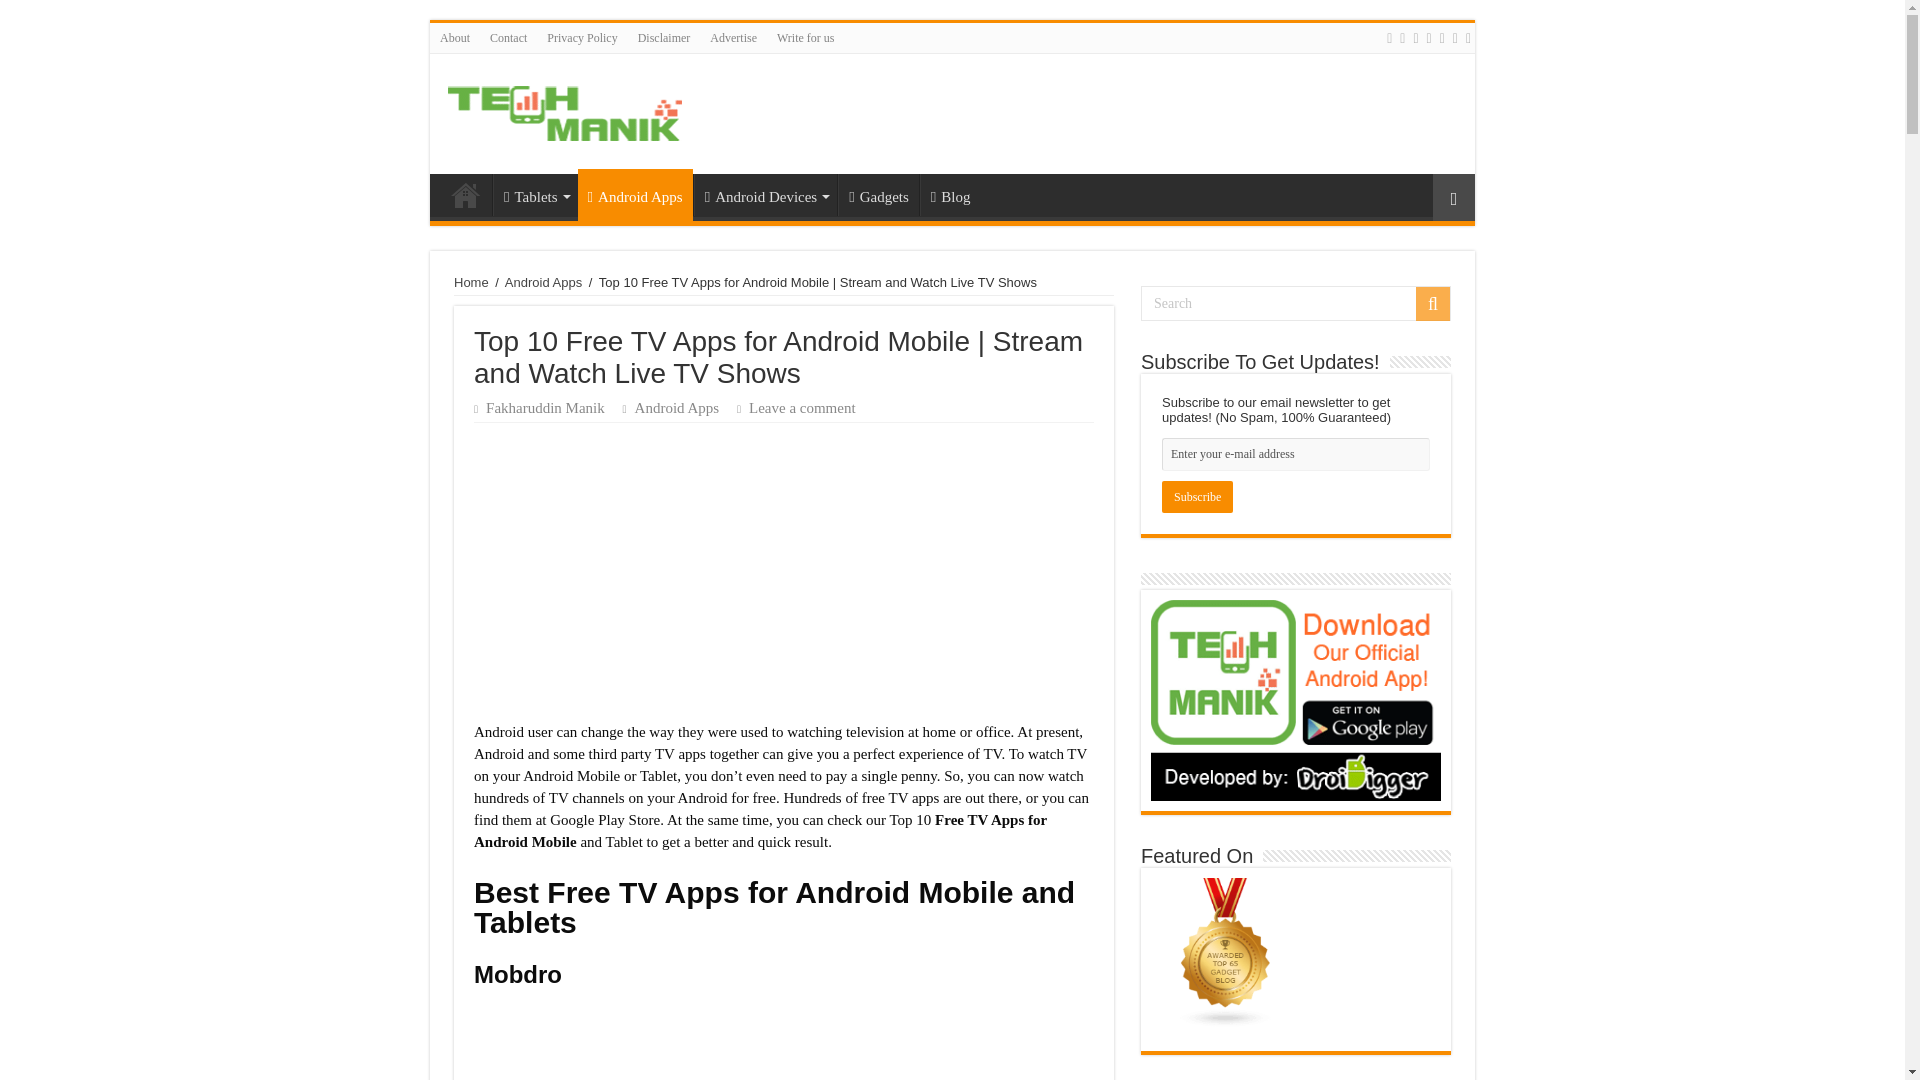  What do you see at coordinates (1296, 454) in the screenshot?
I see `Enter your e-mail address` at bounding box center [1296, 454].